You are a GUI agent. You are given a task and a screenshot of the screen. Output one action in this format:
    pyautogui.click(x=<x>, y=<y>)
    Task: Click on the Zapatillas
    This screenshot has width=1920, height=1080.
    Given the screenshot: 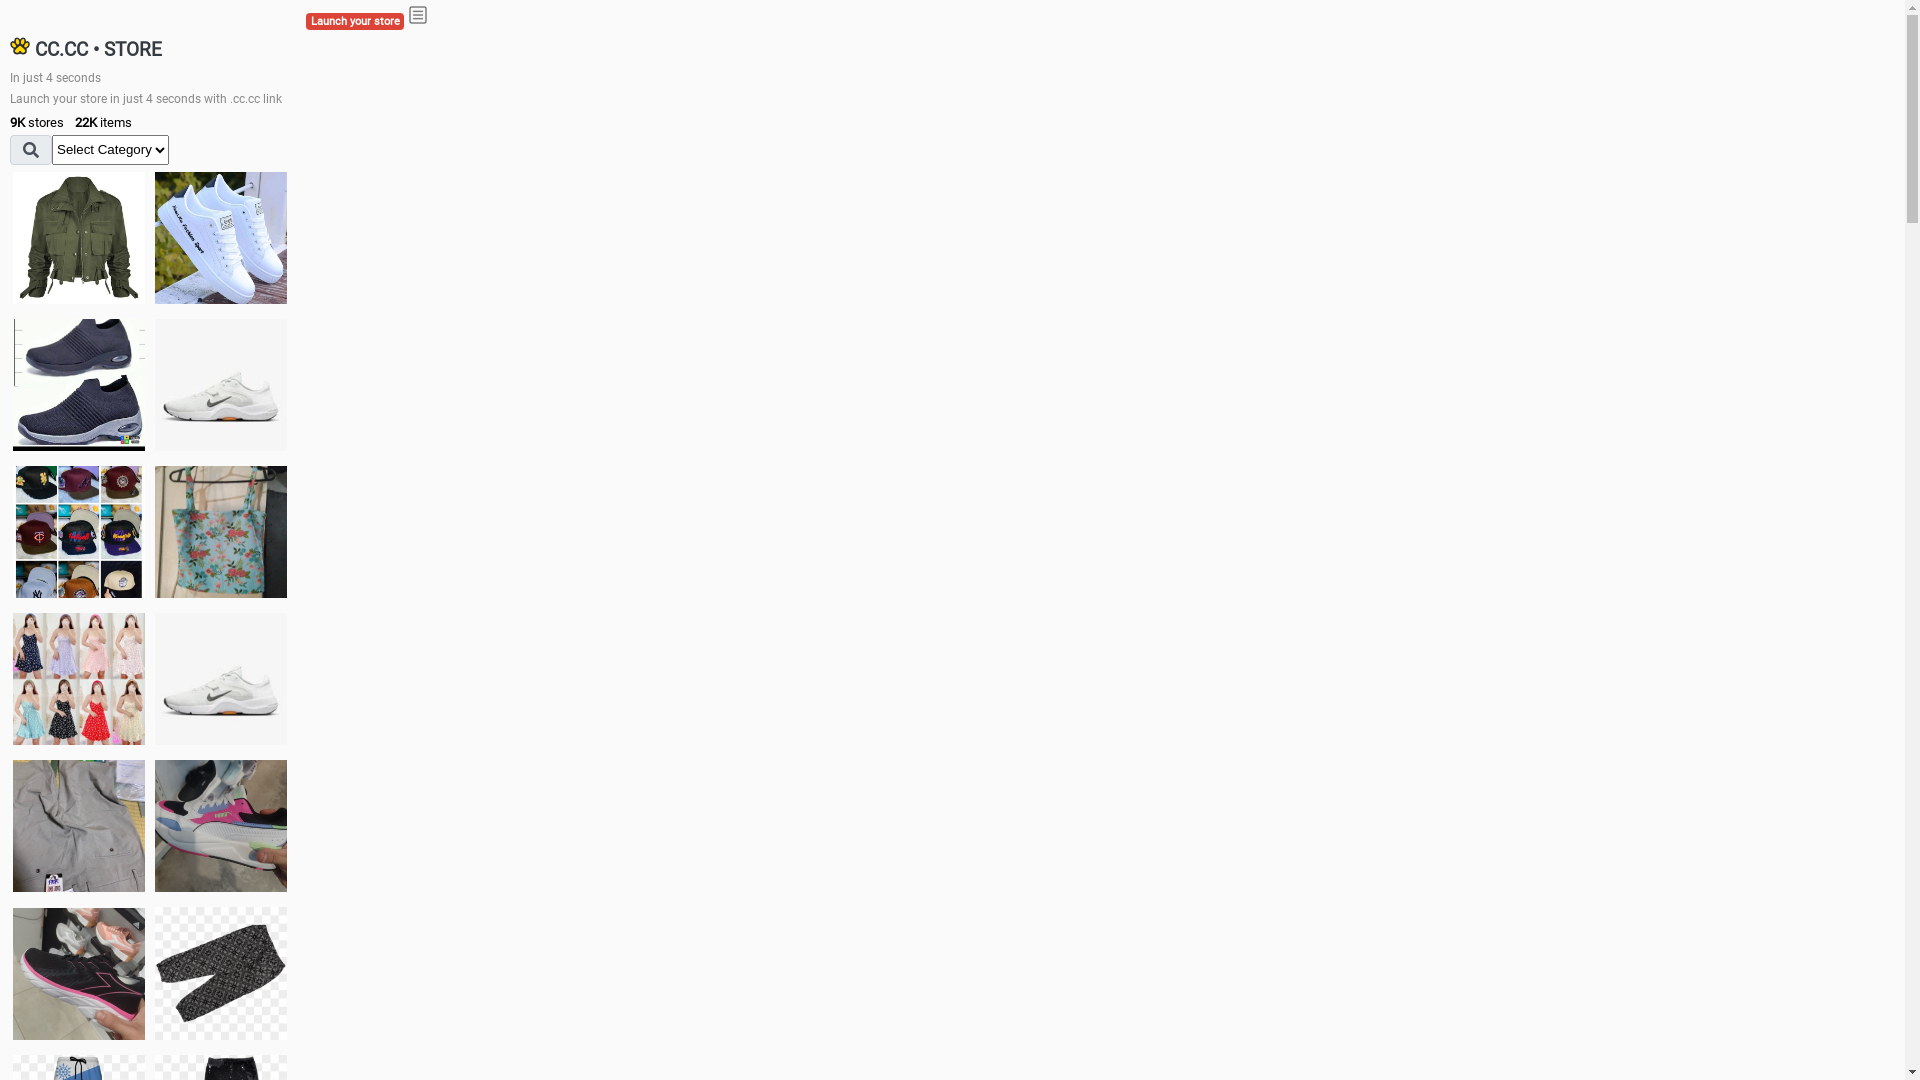 What is the action you would take?
    pyautogui.click(x=79, y=974)
    